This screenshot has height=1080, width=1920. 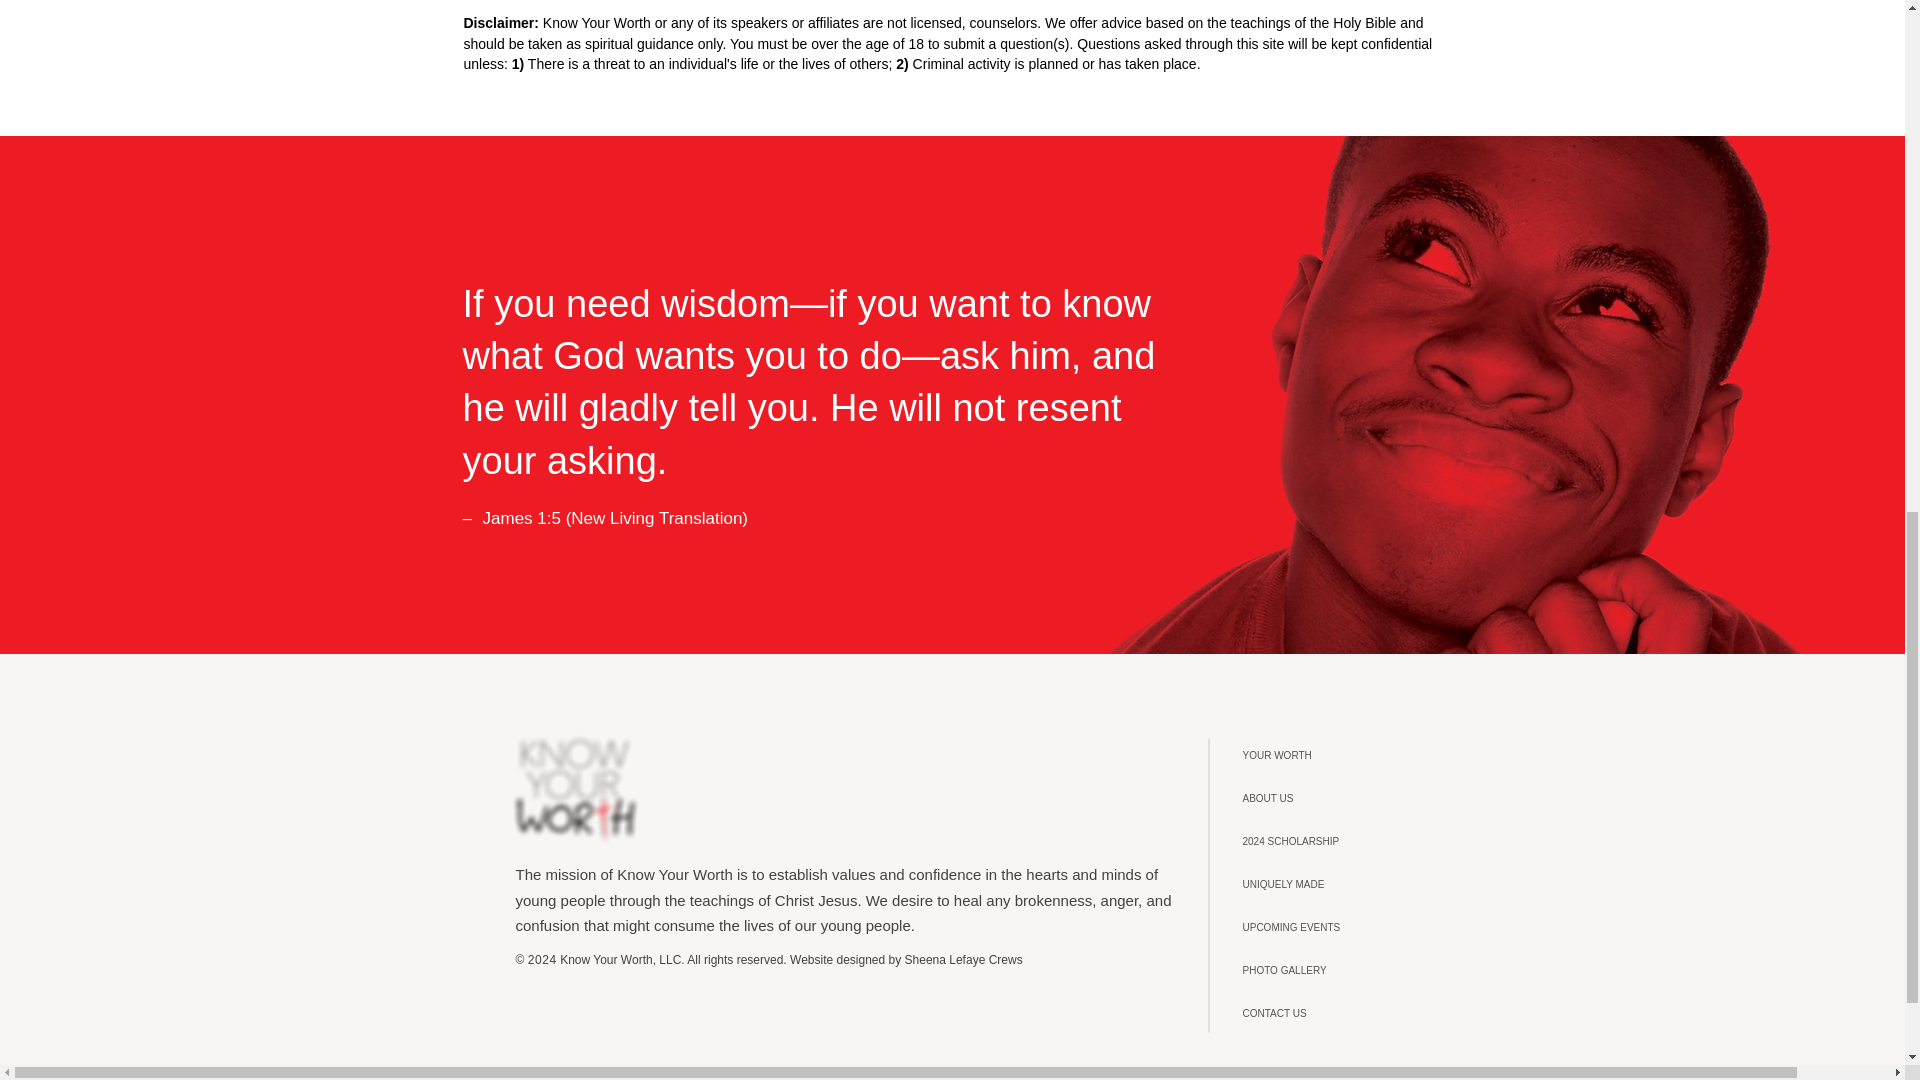 What do you see at coordinates (1333, 1013) in the screenshot?
I see `CONTACT US` at bounding box center [1333, 1013].